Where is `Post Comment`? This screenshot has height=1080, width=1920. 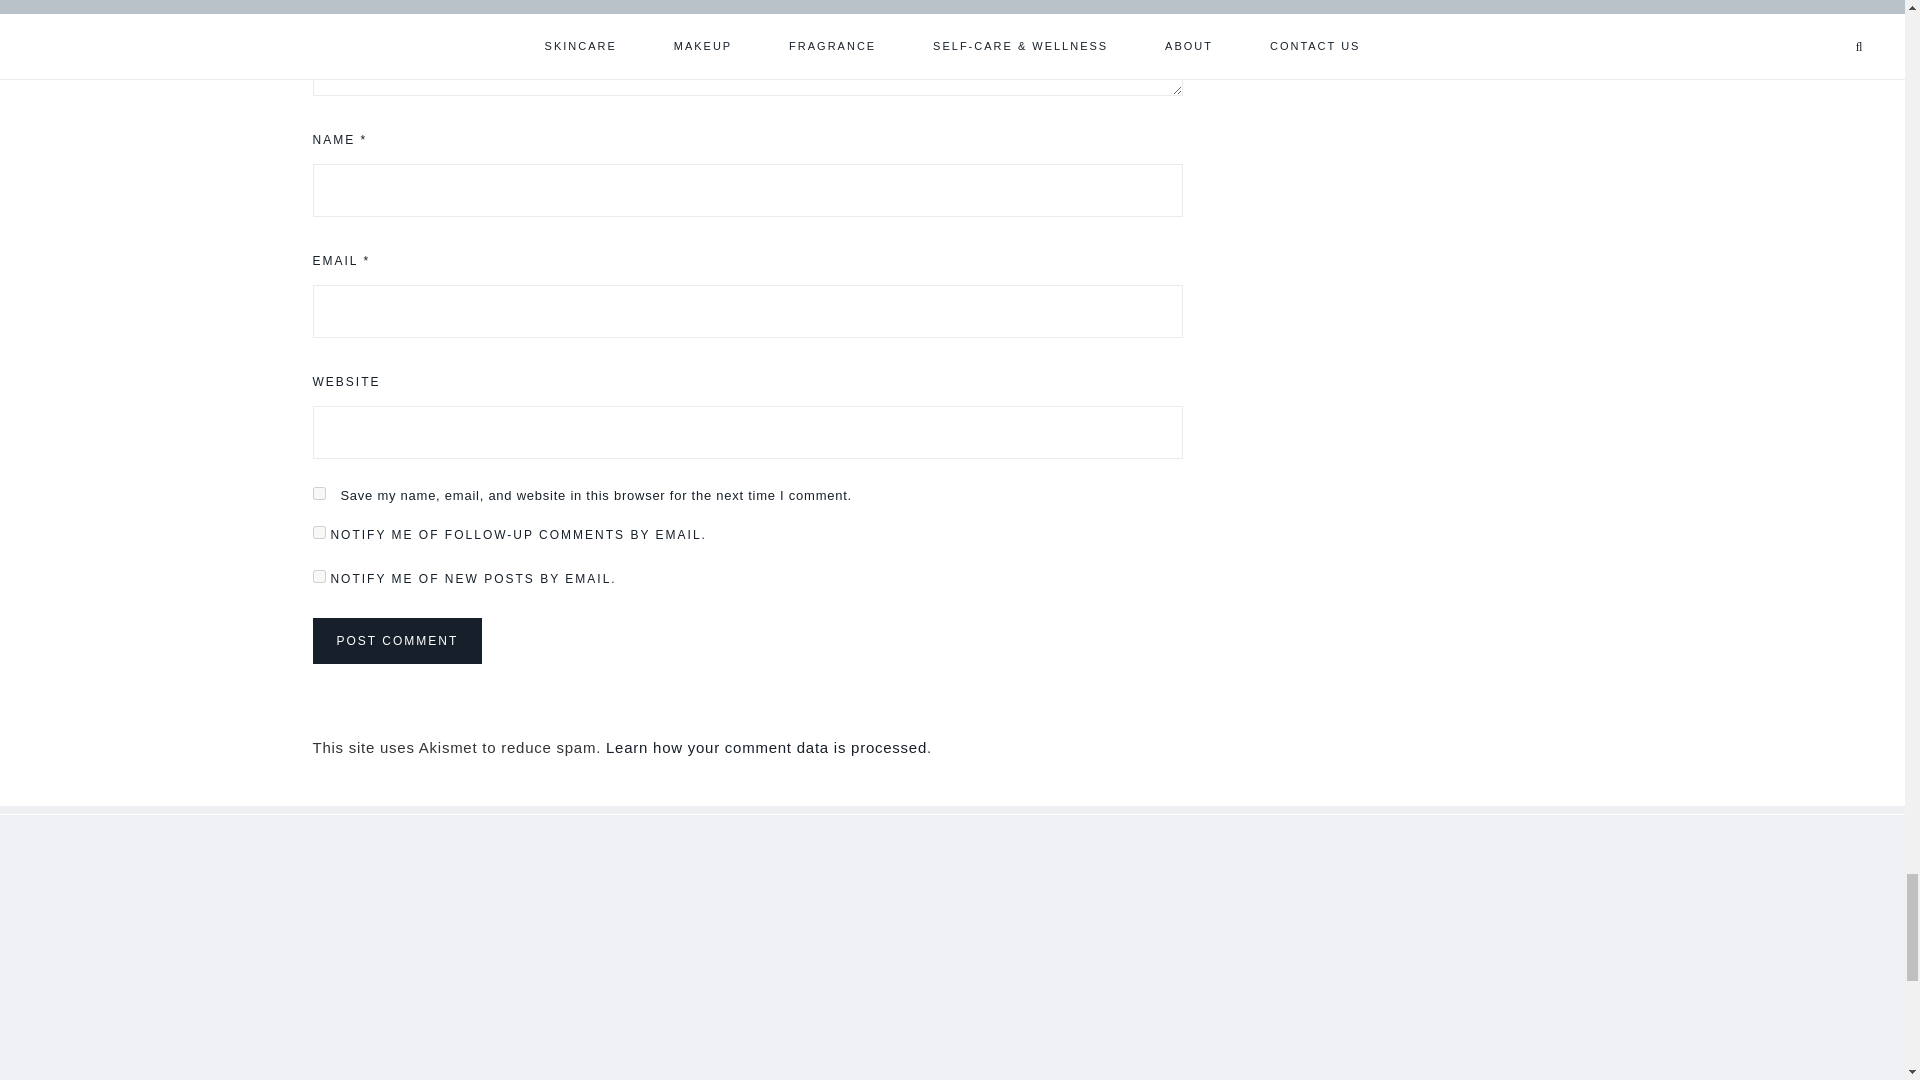
Post Comment is located at coordinates (396, 640).